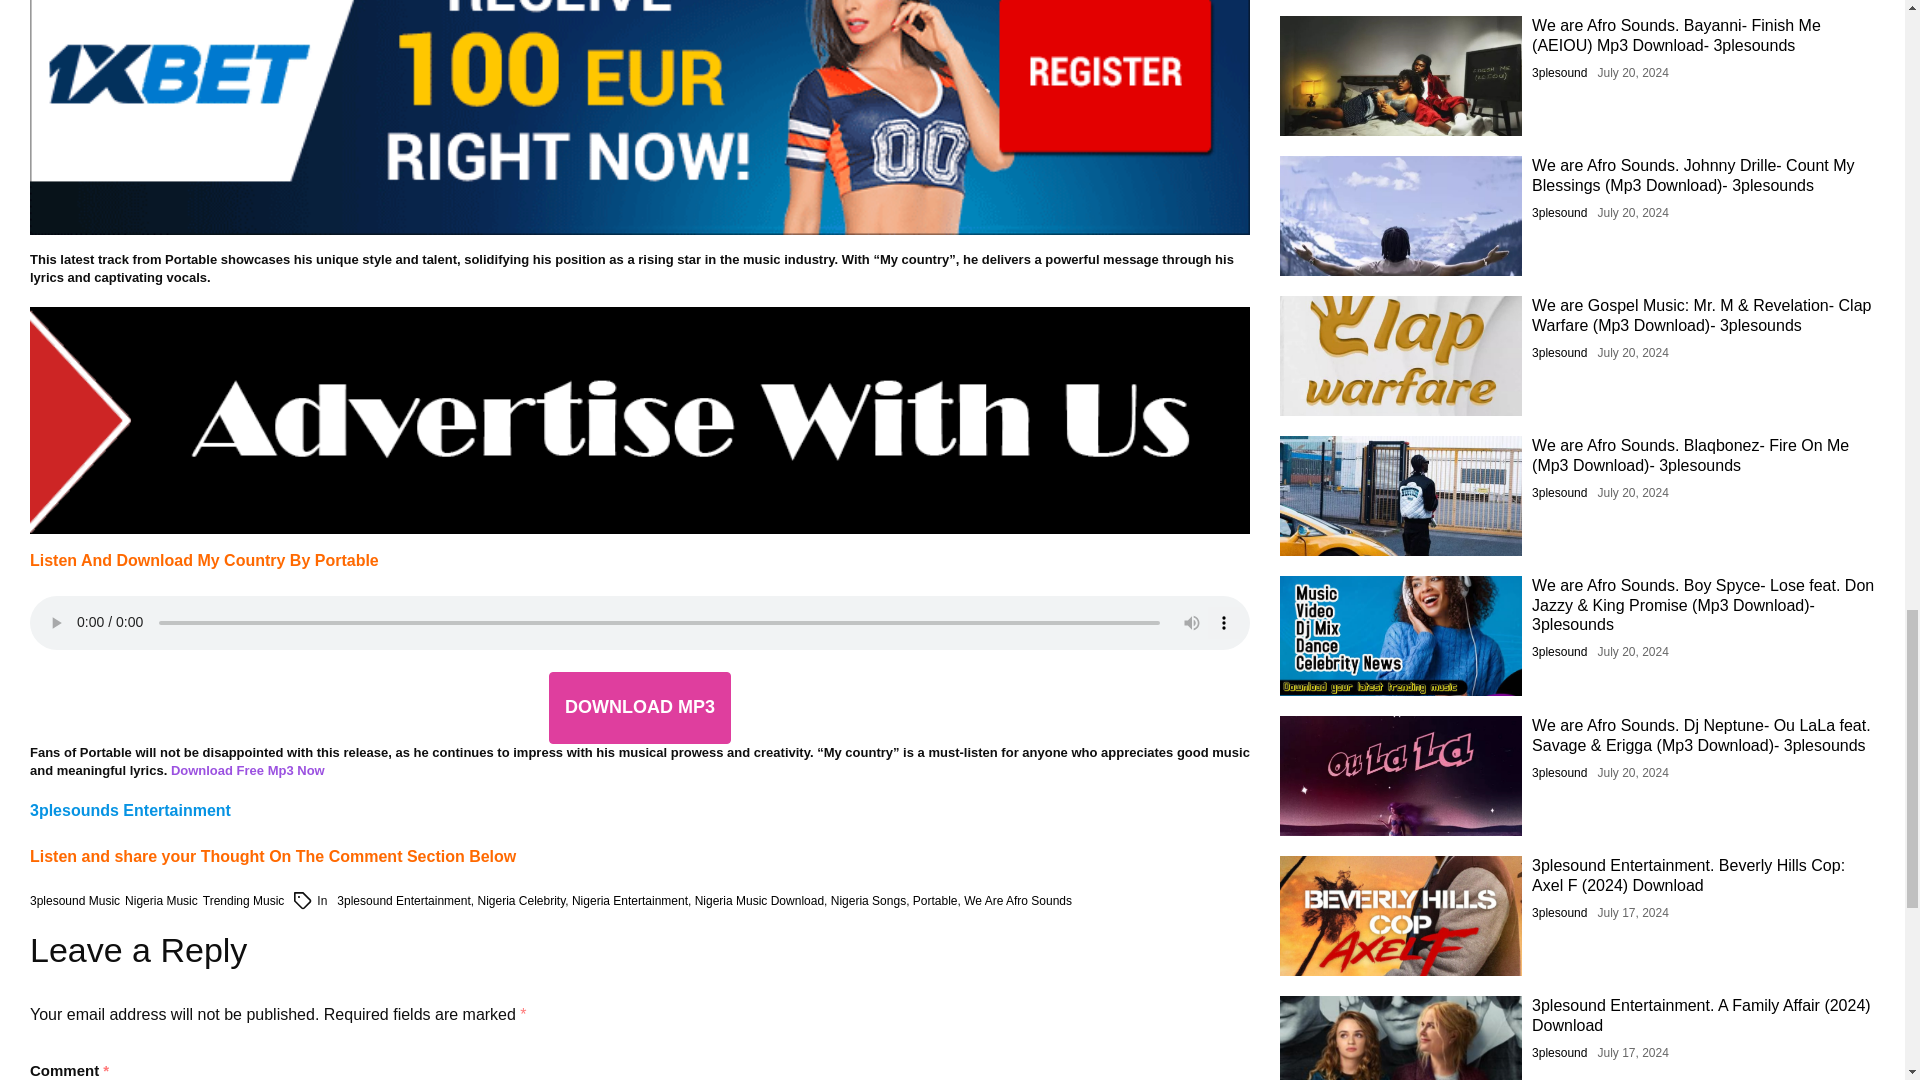  Describe the element at coordinates (520, 901) in the screenshot. I see `Nigeria Celebrity` at that location.